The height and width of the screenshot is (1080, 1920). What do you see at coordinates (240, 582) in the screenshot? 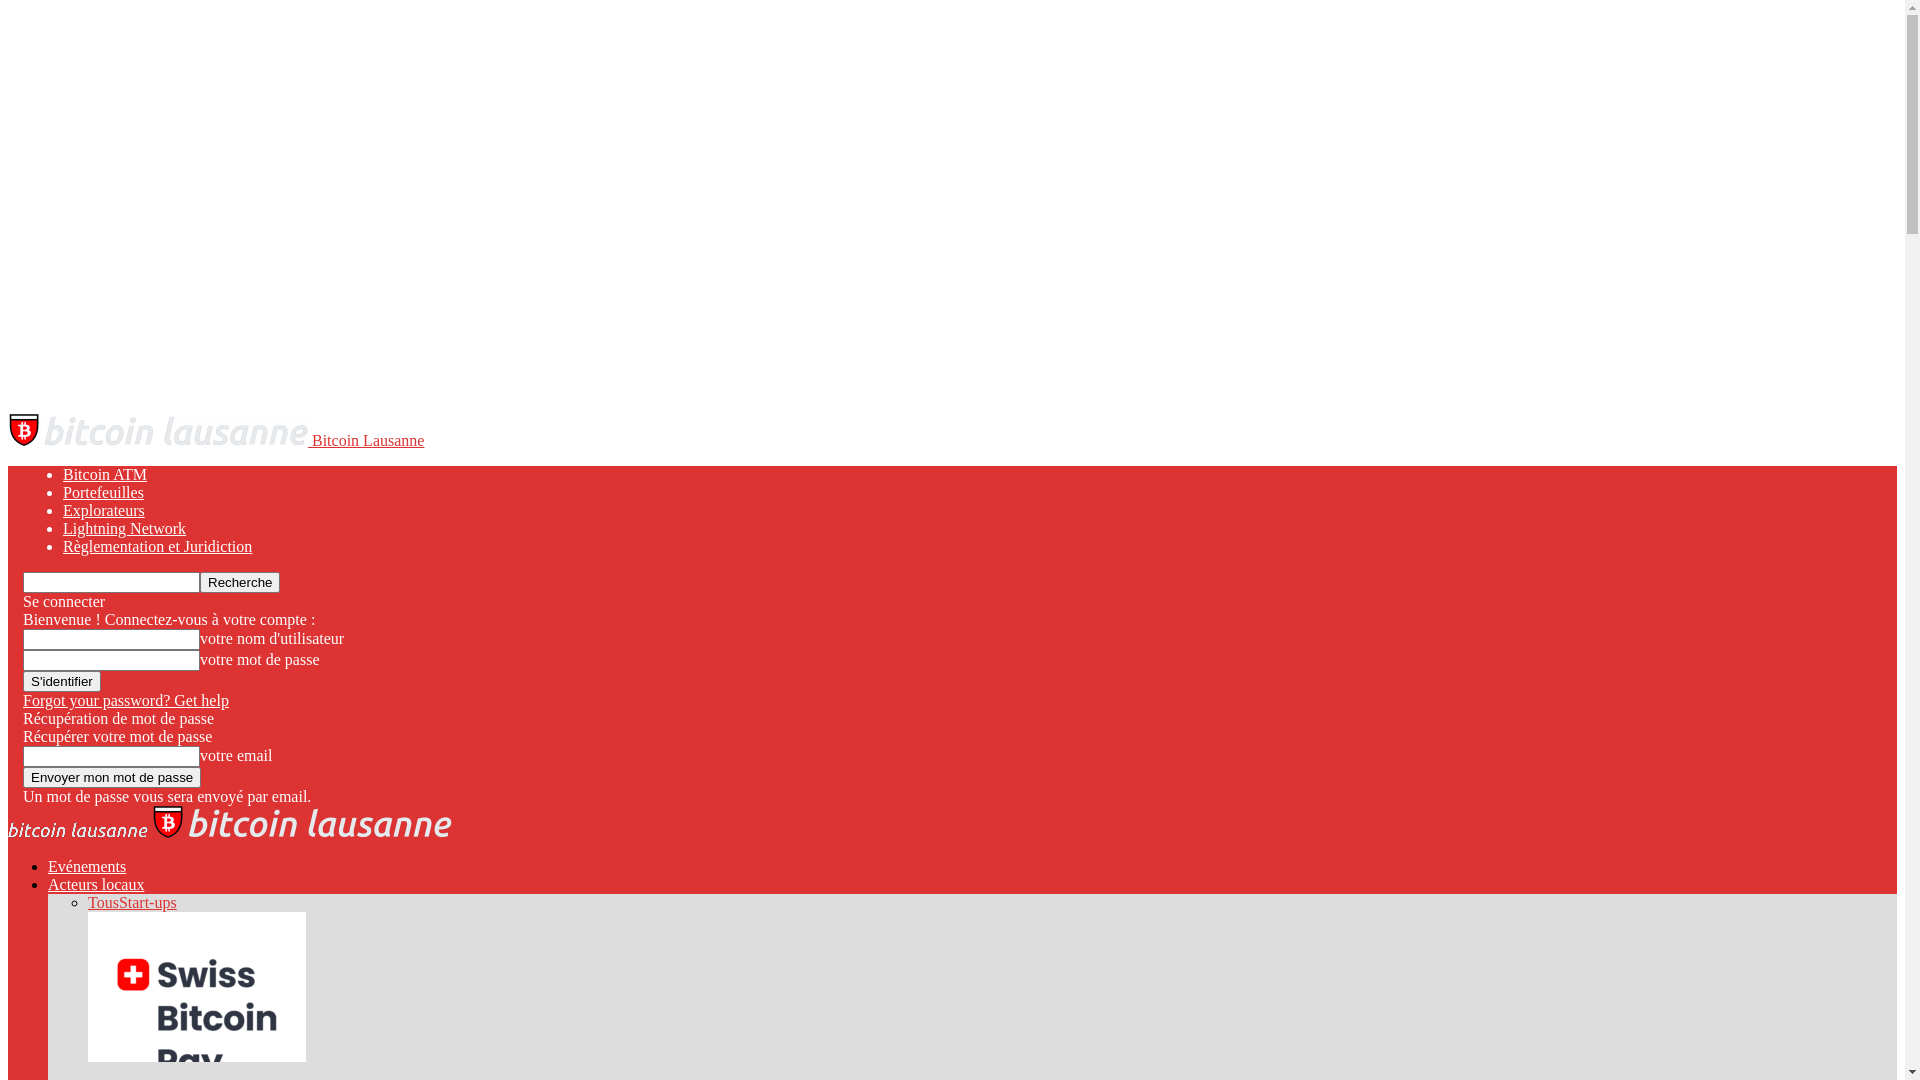
I see `Recherche` at bounding box center [240, 582].